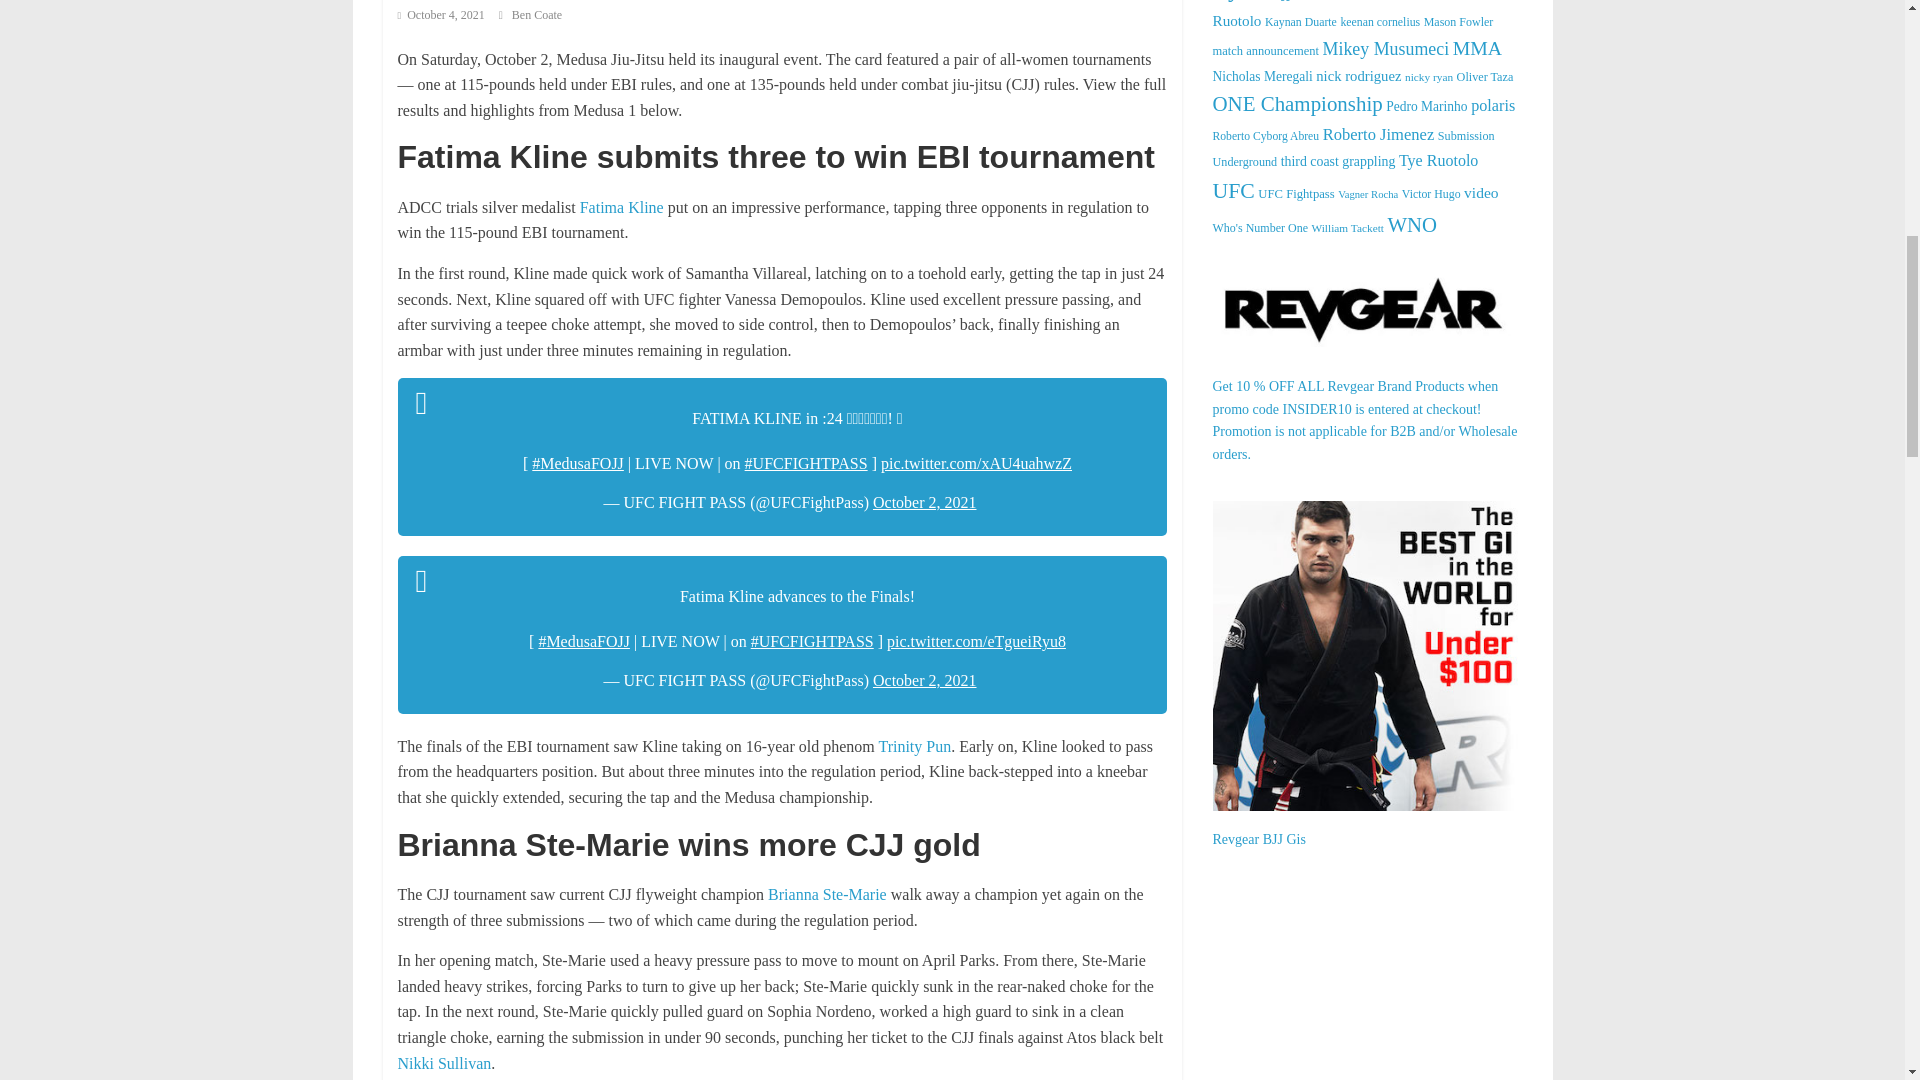 The width and height of the screenshot is (1920, 1080). Describe the element at coordinates (441, 14) in the screenshot. I see `October 4, 2021` at that location.